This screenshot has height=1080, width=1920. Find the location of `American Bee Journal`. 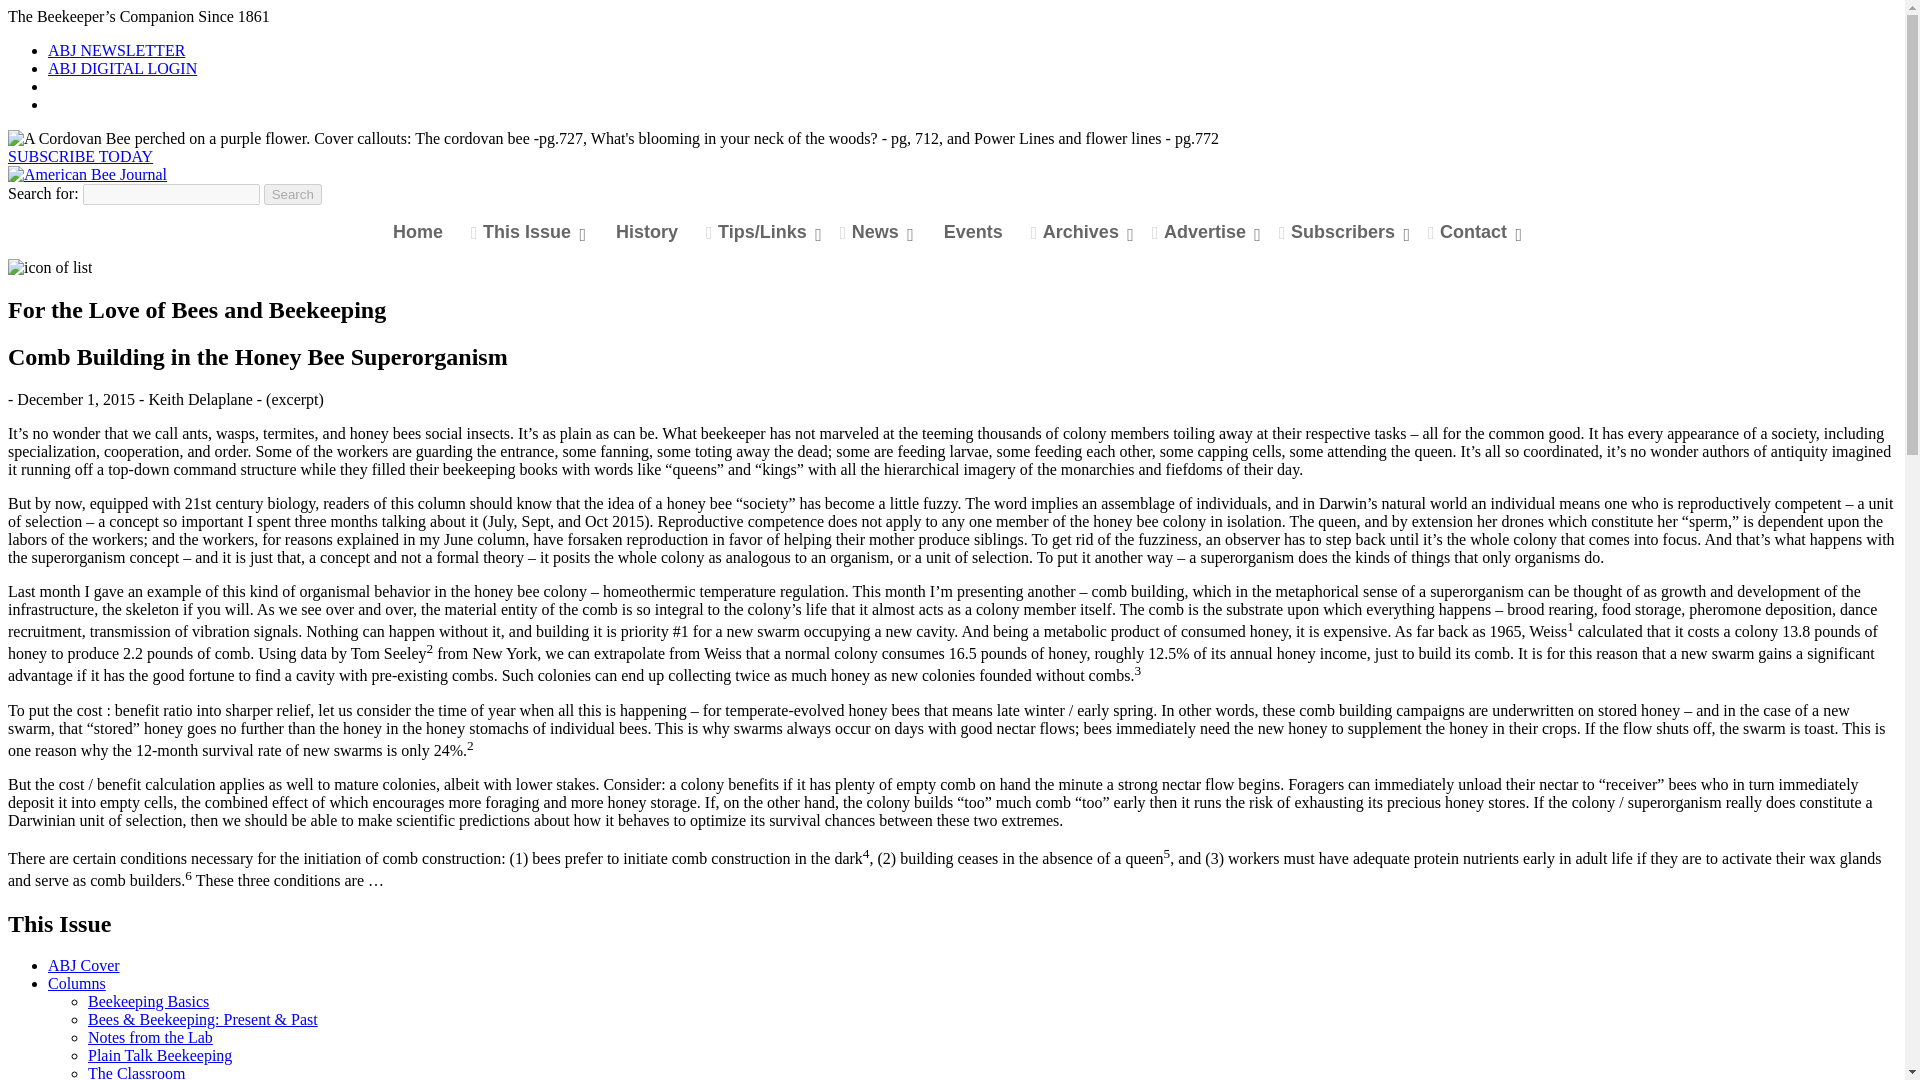

American Bee Journal is located at coordinates (87, 174).